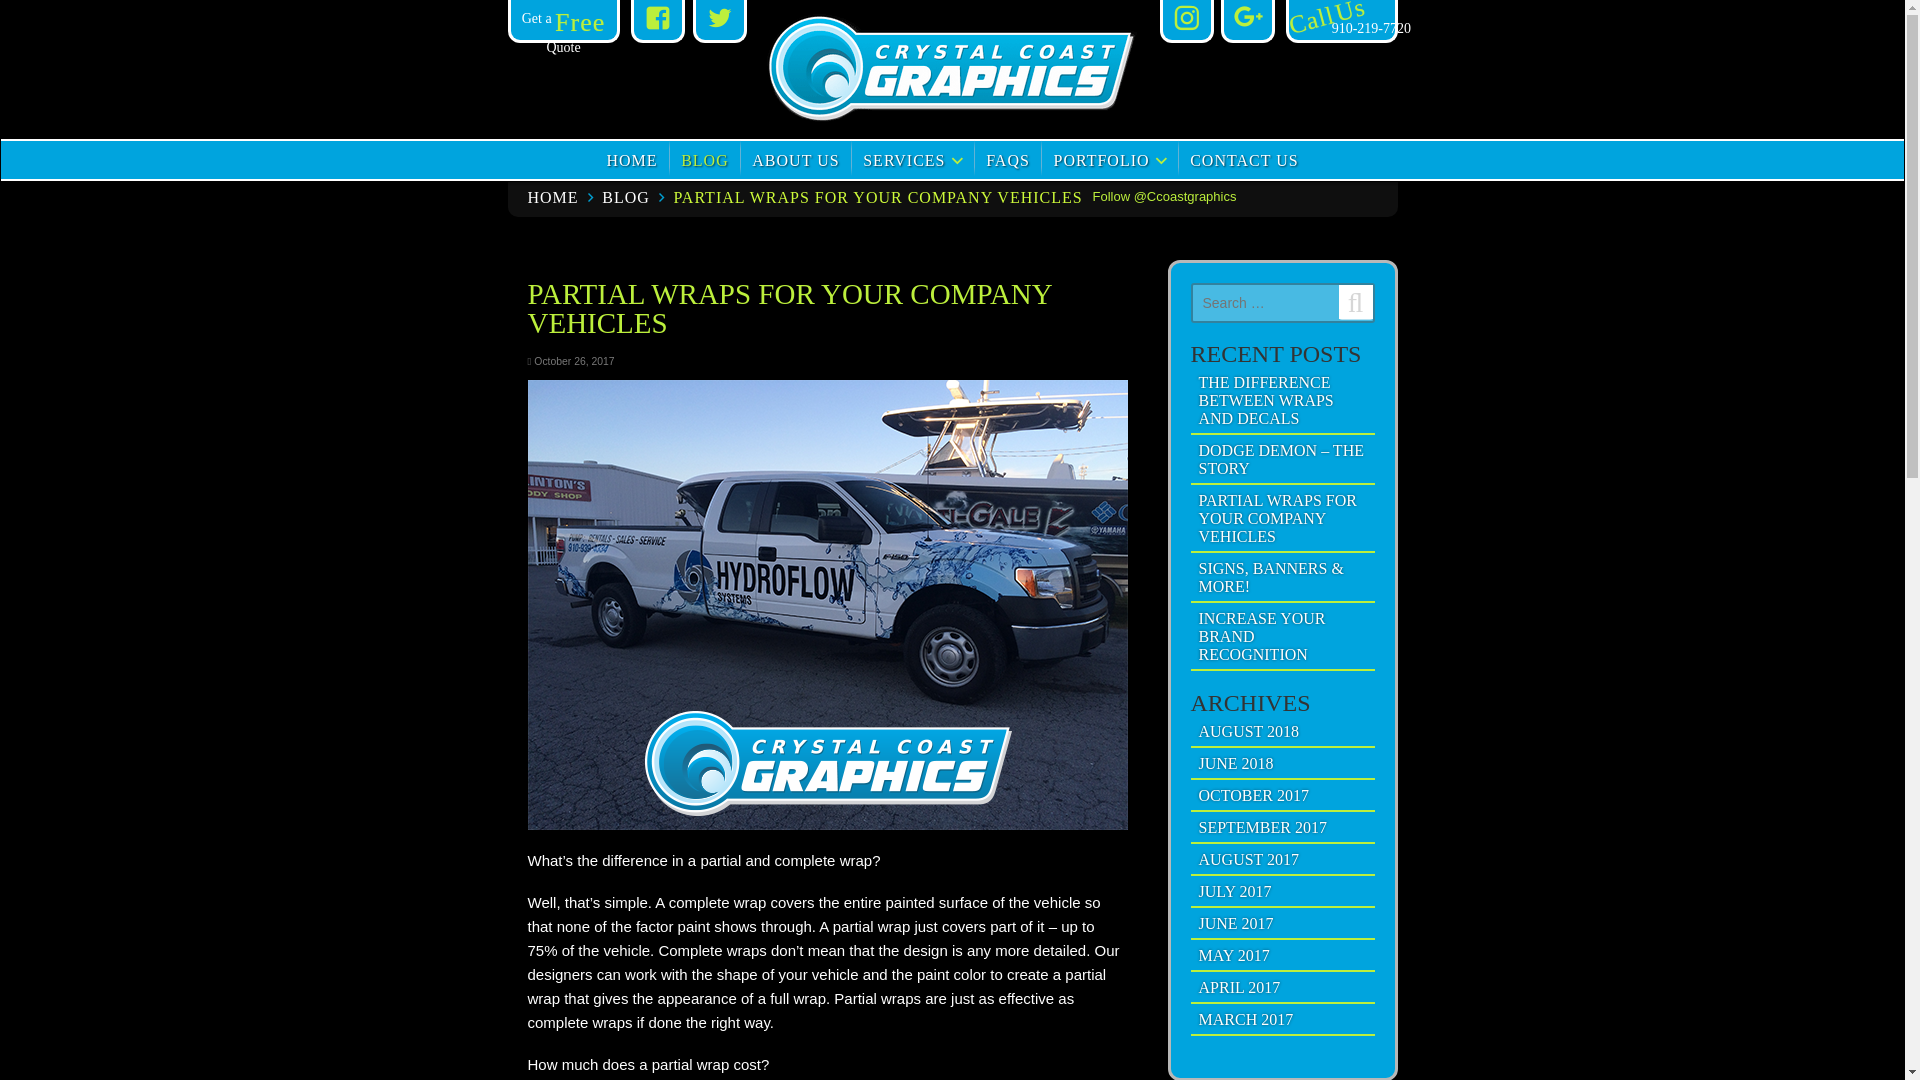  I want to click on Search, so click(1355, 302).